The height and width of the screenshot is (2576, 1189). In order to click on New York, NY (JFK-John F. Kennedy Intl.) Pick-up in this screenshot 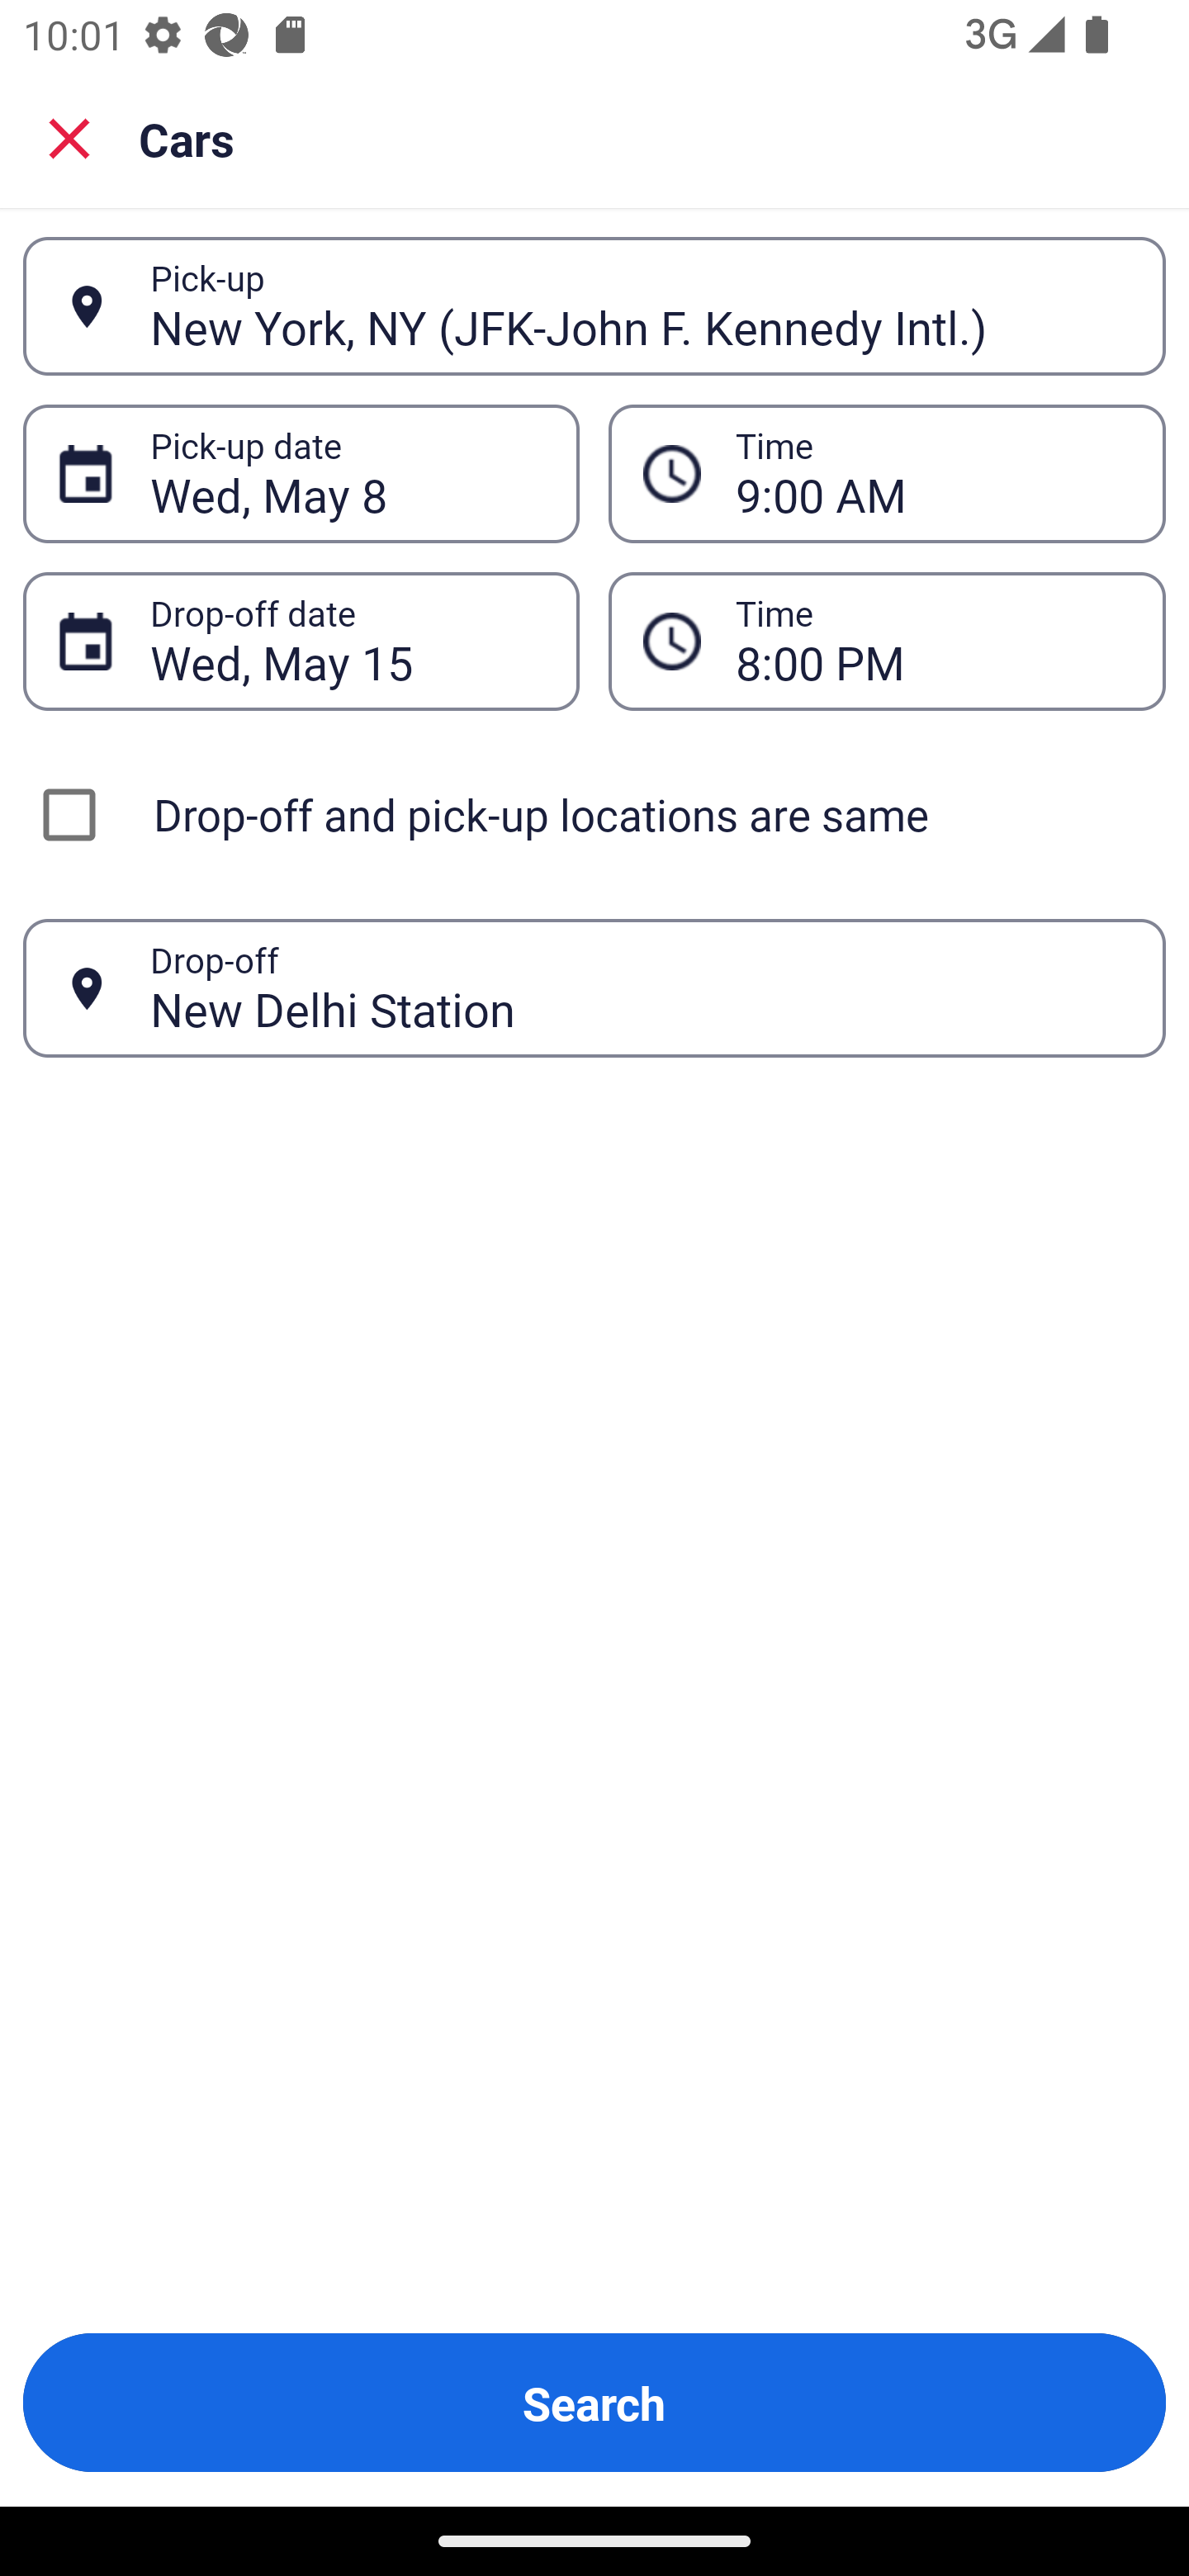, I will do `click(594, 306)`.